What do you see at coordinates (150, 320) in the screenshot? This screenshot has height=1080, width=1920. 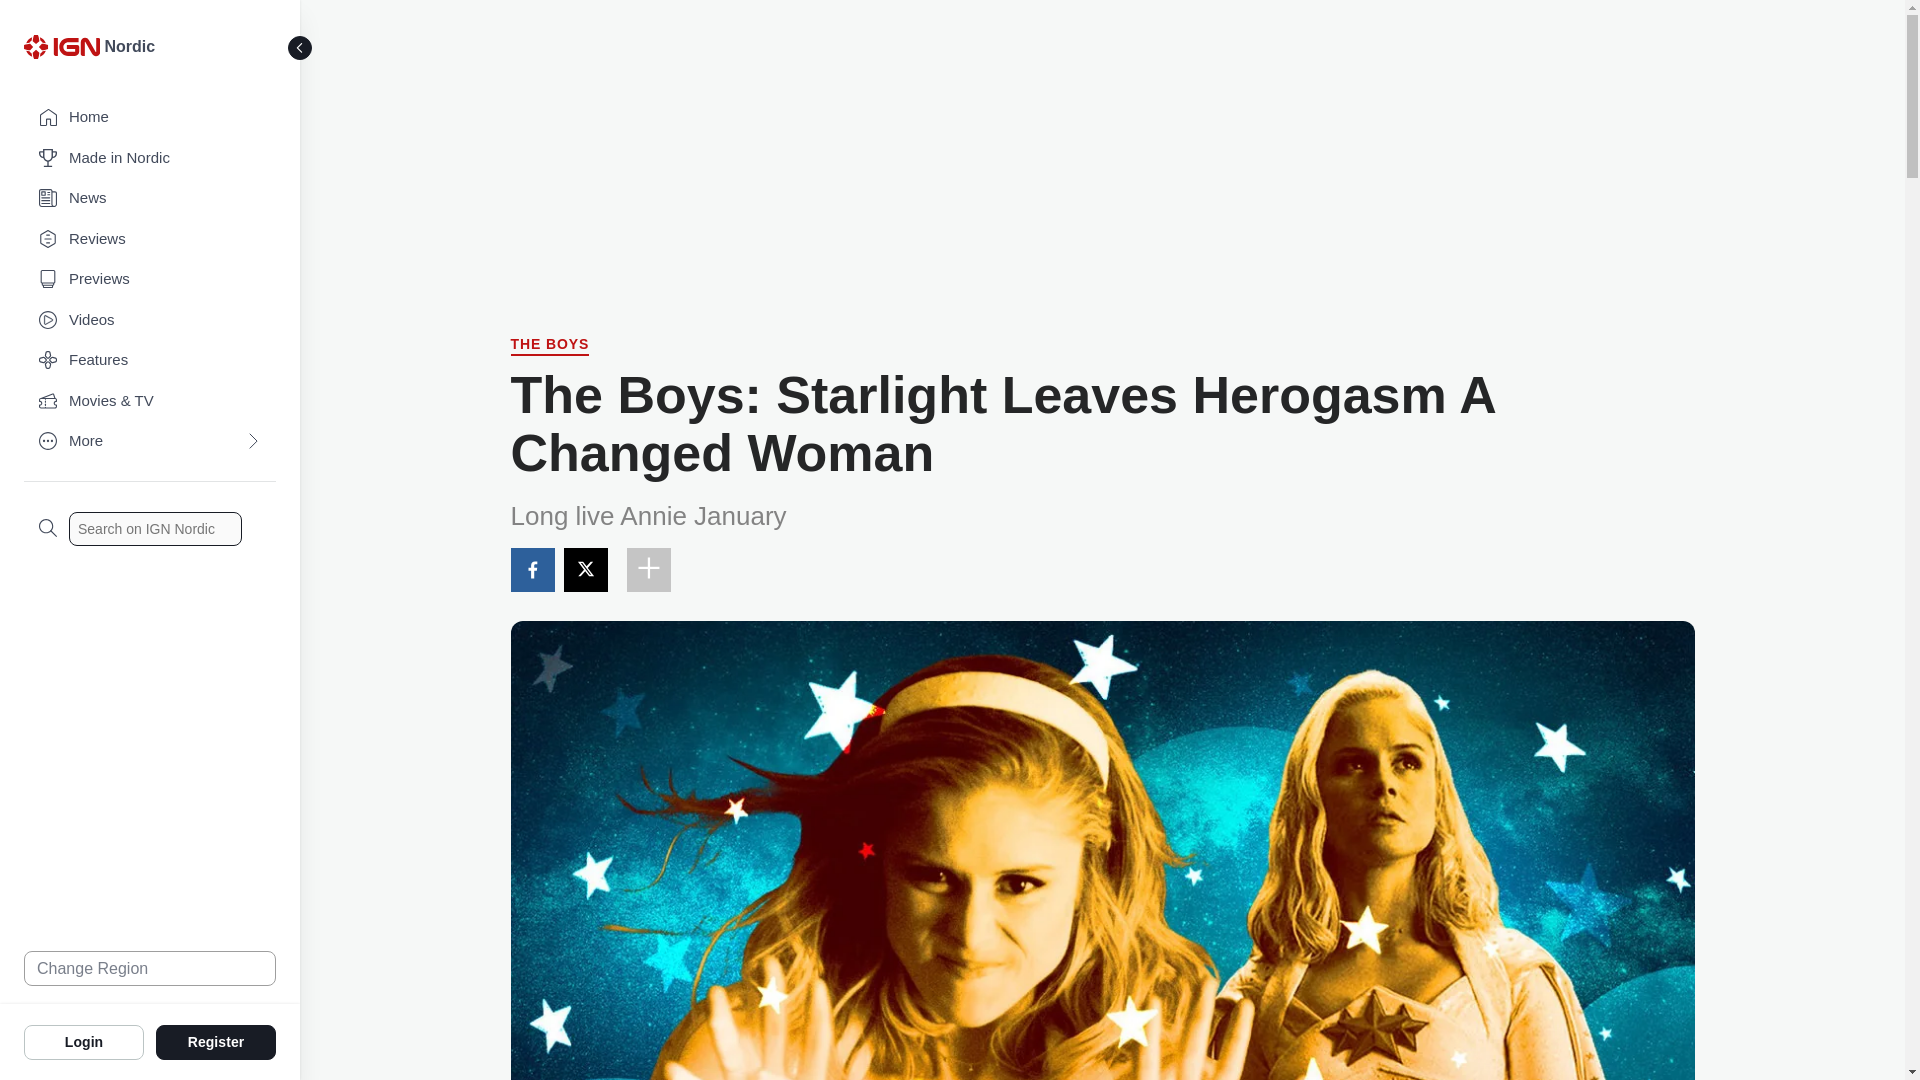 I see `Videos` at bounding box center [150, 320].